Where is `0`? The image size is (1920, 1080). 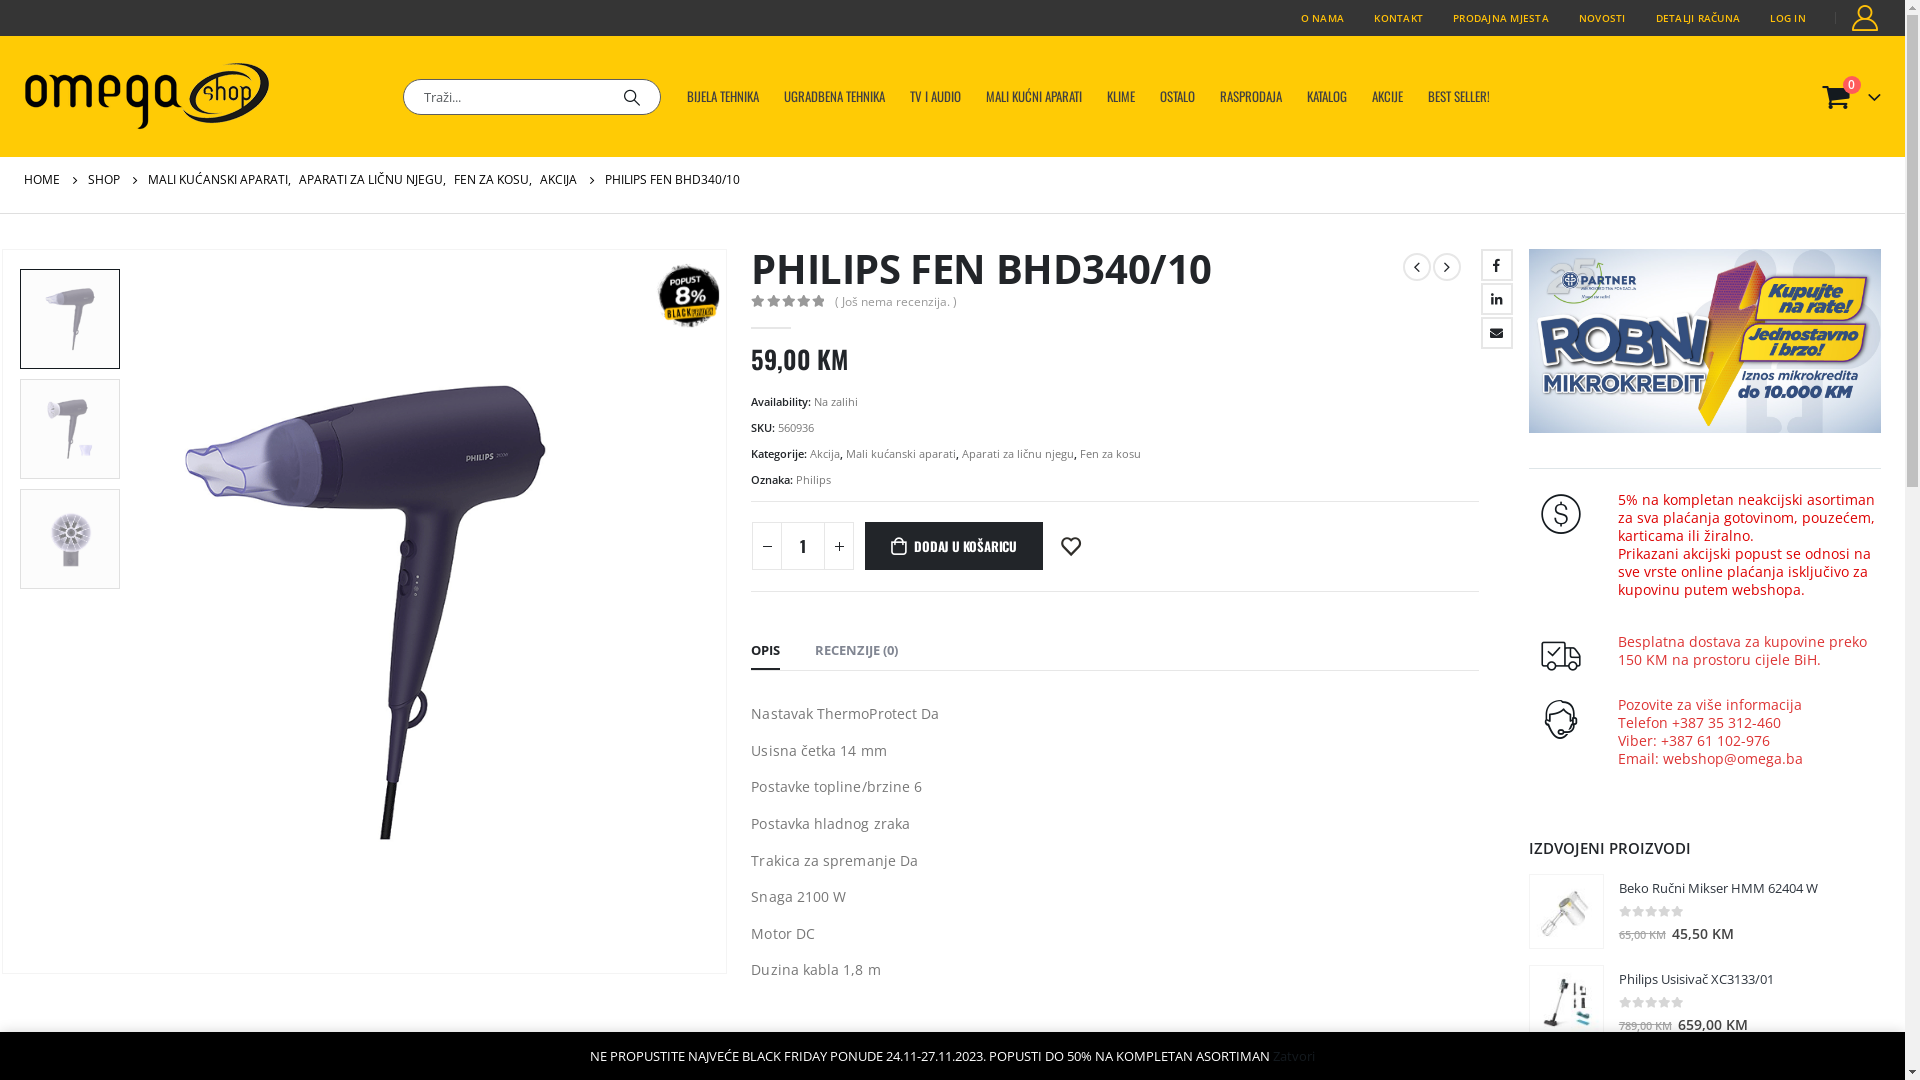 0 is located at coordinates (1652, 912).